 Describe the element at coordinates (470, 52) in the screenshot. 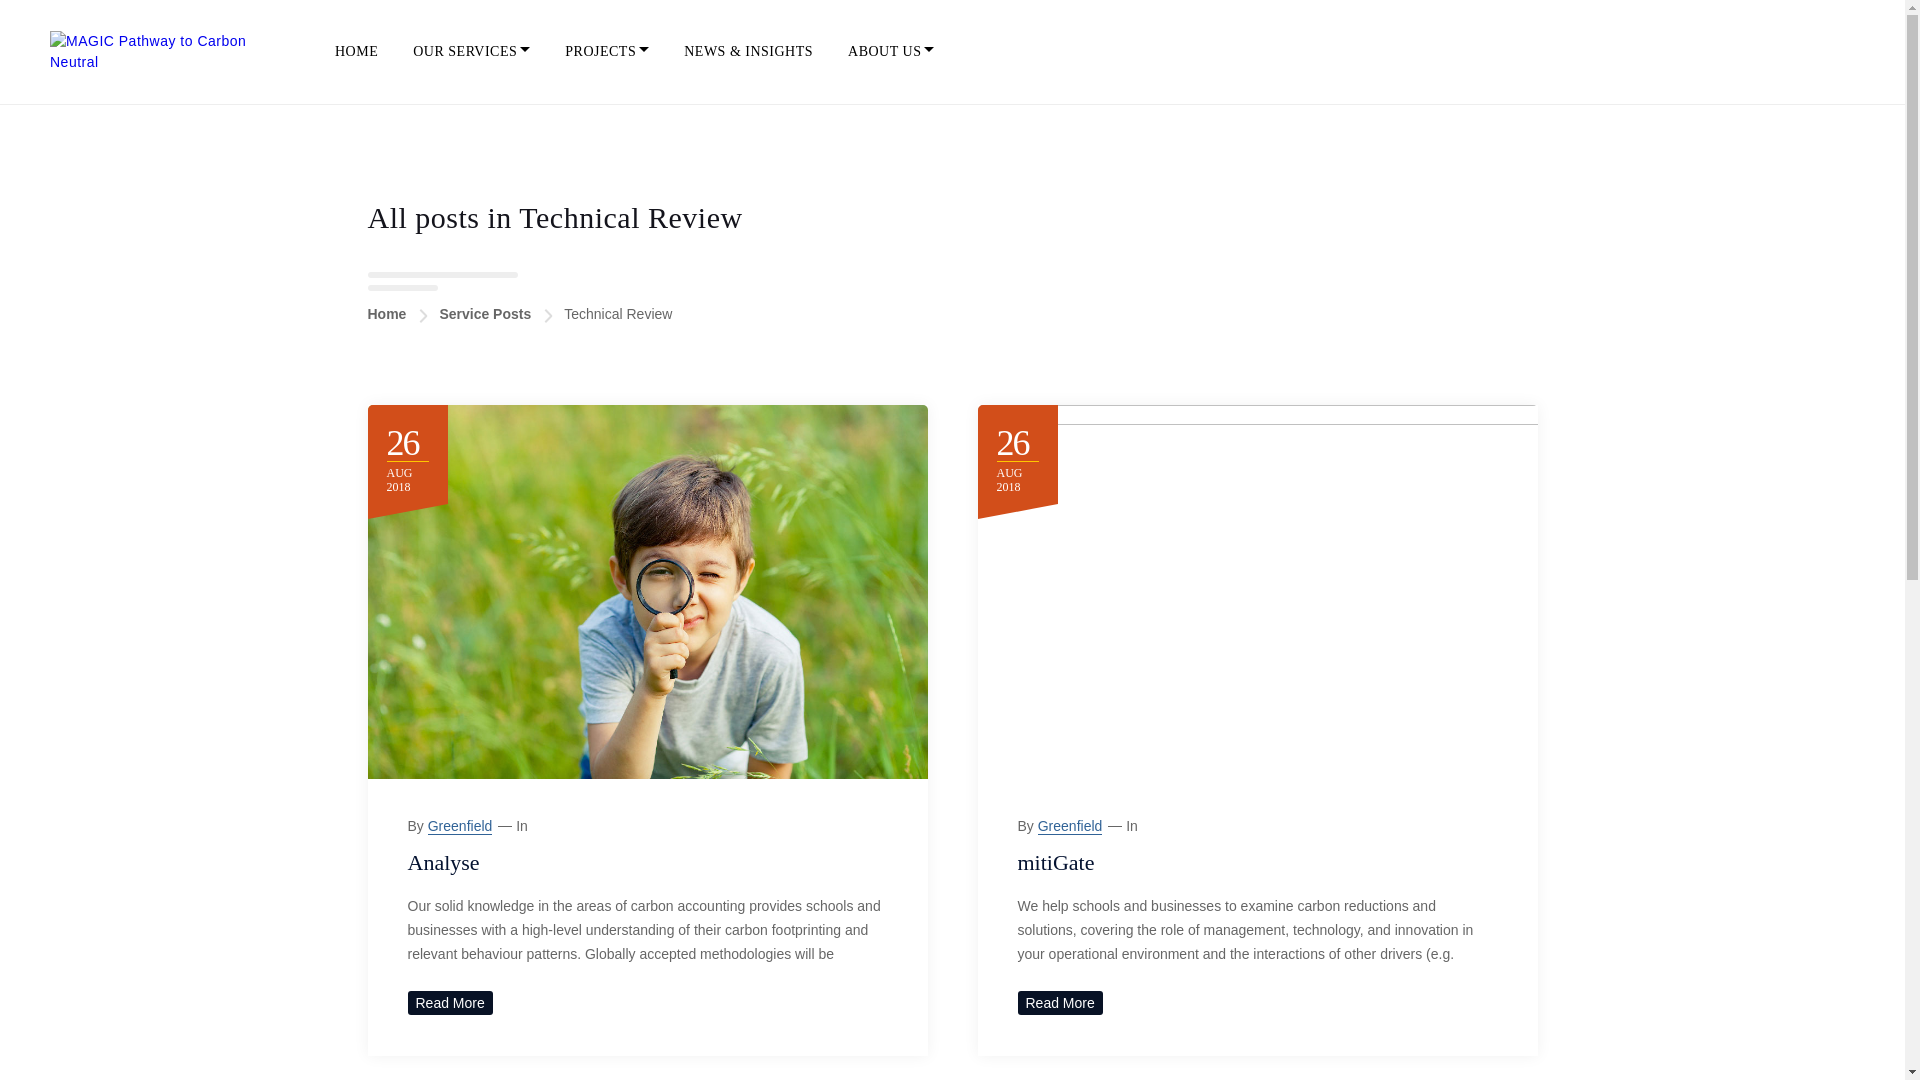

I see `OUR SERVICES` at that location.